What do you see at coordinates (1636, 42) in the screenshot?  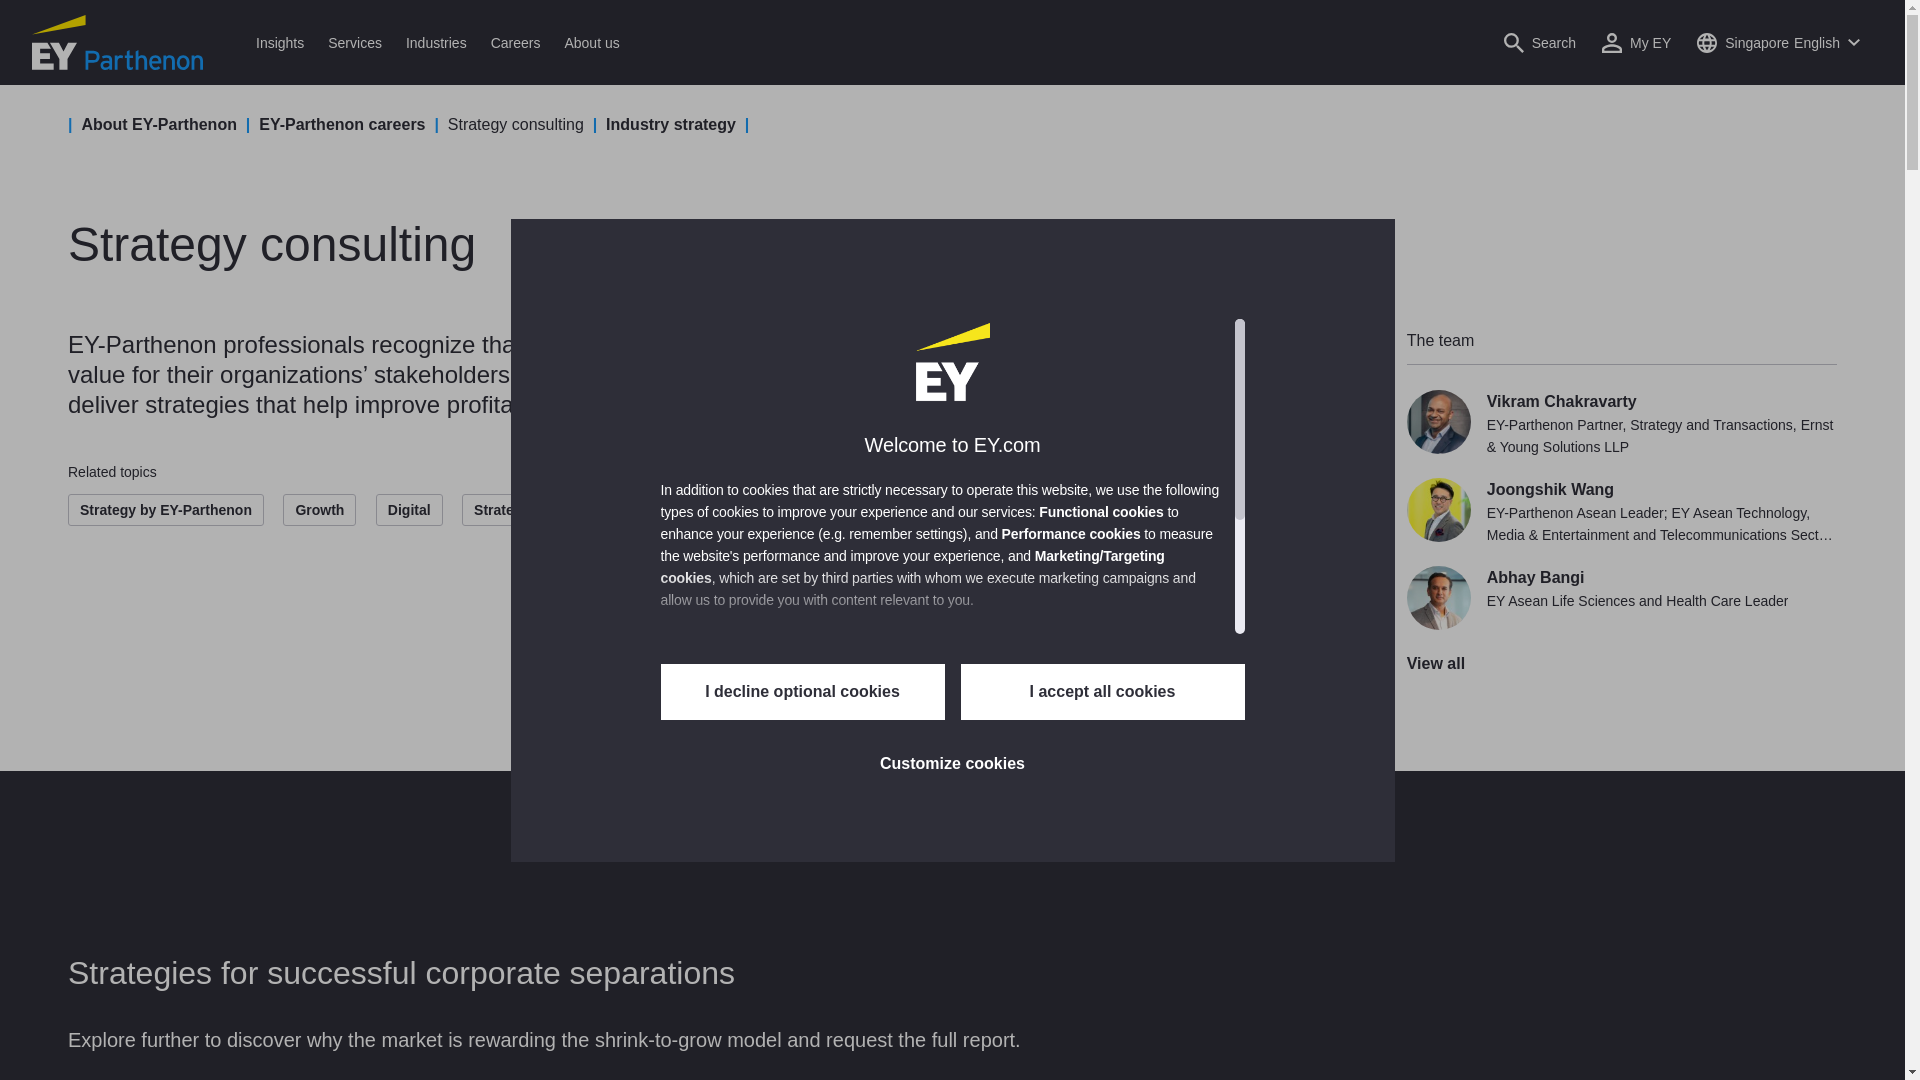 I see `My EY` at bounding box center [1636, 42].